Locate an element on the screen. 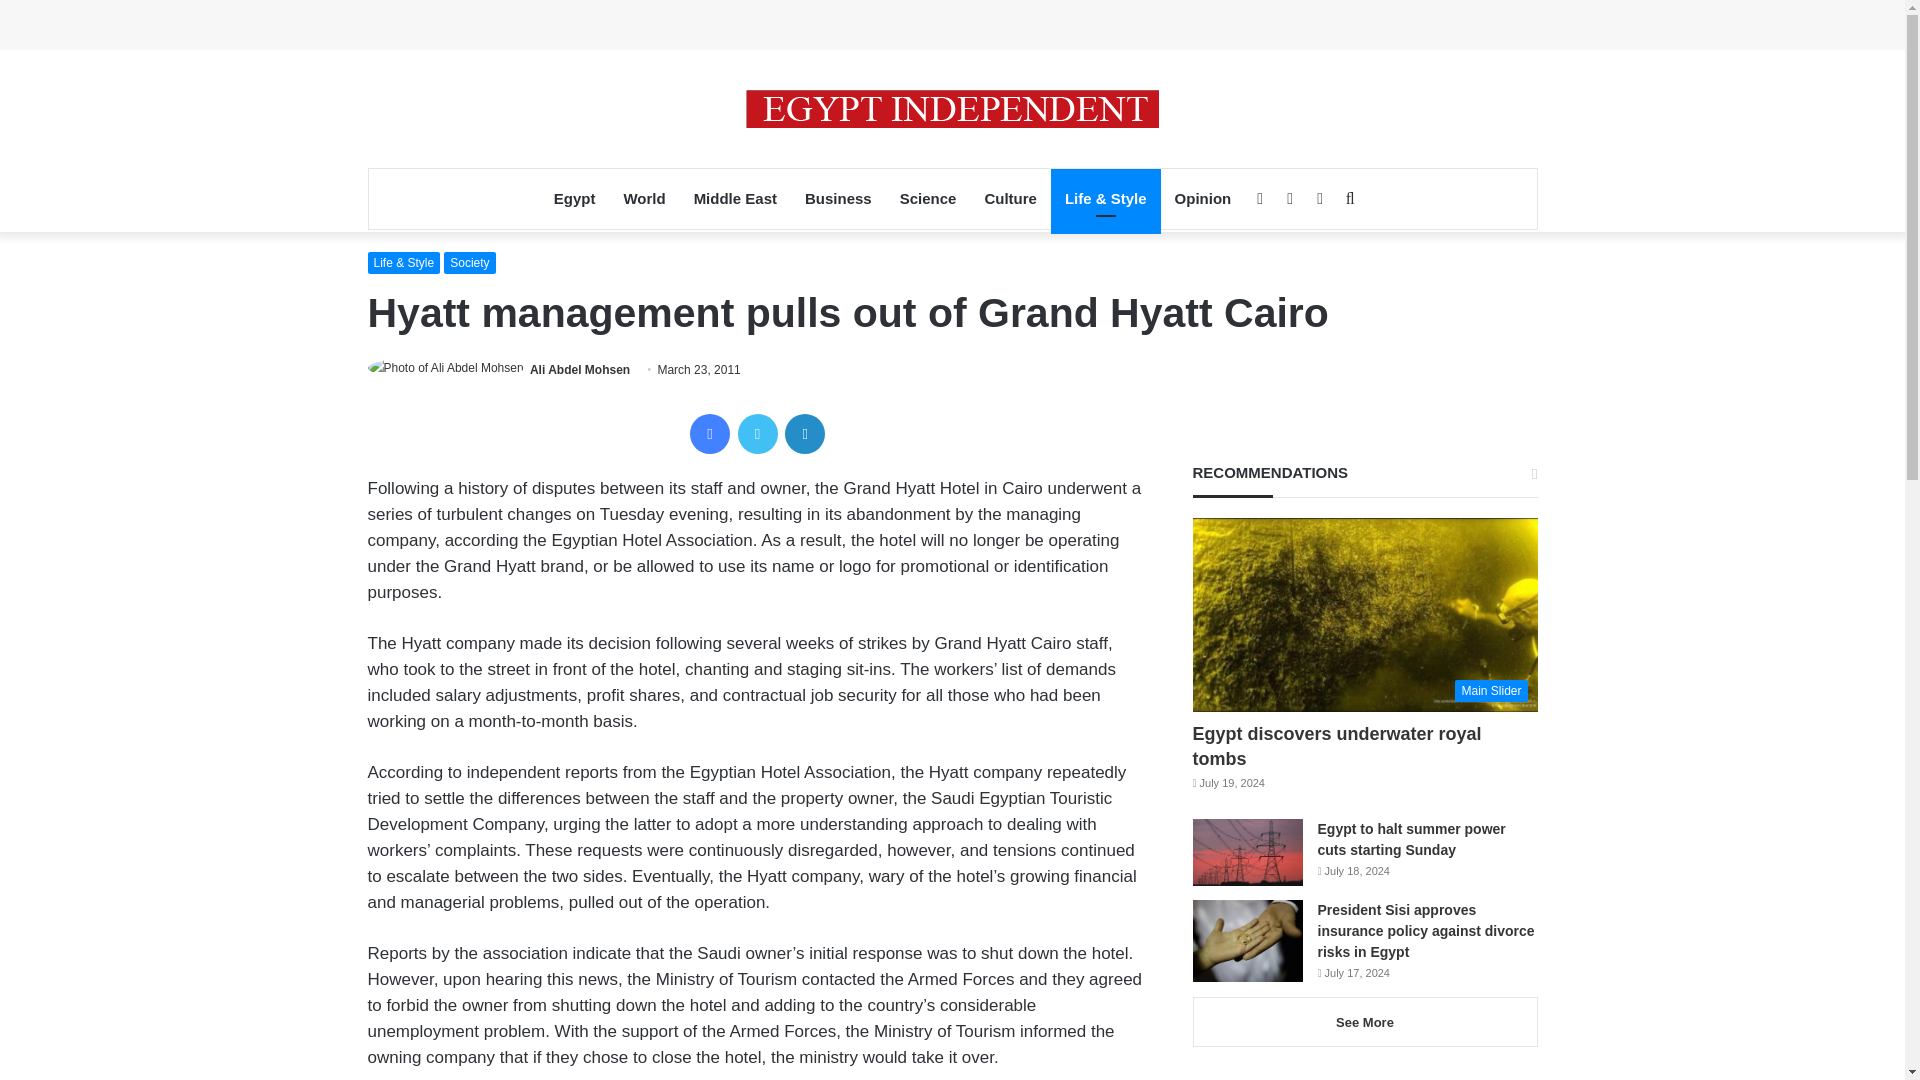  Culture is located at coordinates (1010, 198).